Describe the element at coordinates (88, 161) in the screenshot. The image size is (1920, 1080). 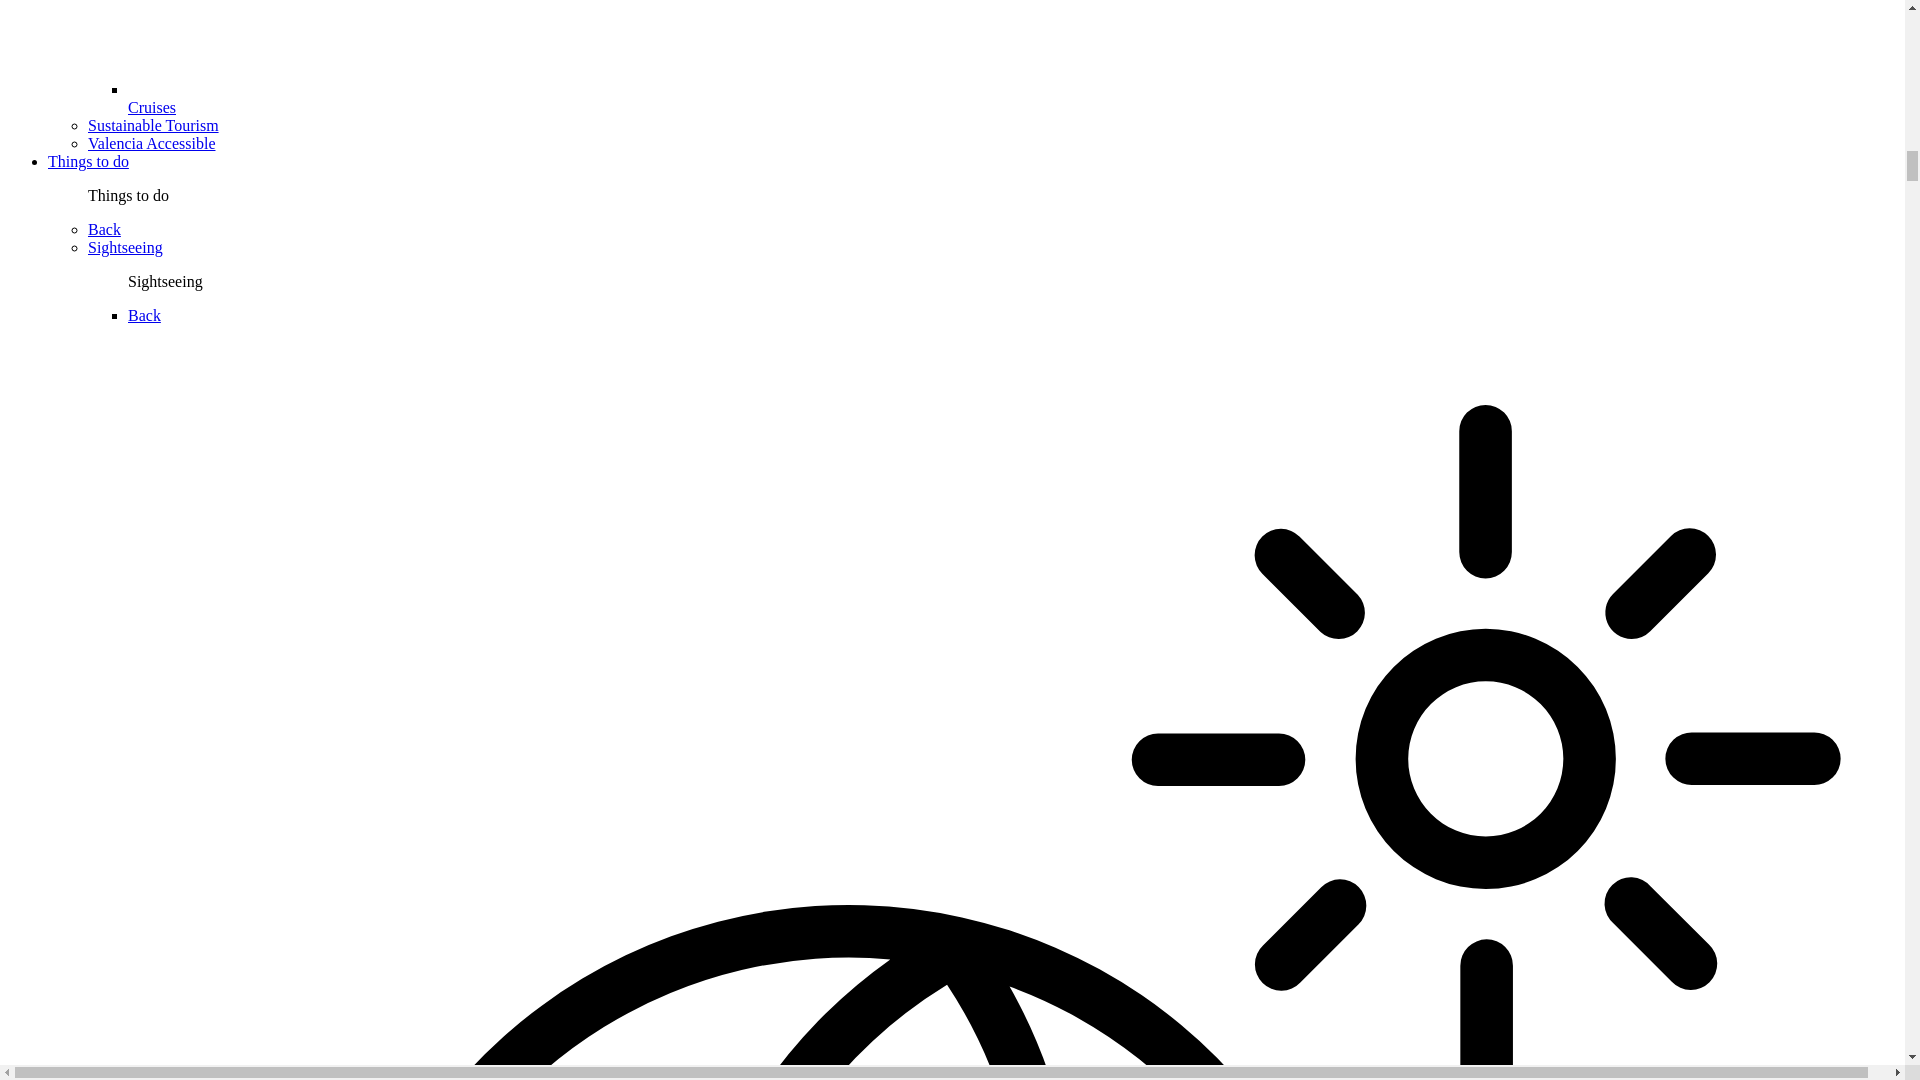
I see `Things to do` at that location.